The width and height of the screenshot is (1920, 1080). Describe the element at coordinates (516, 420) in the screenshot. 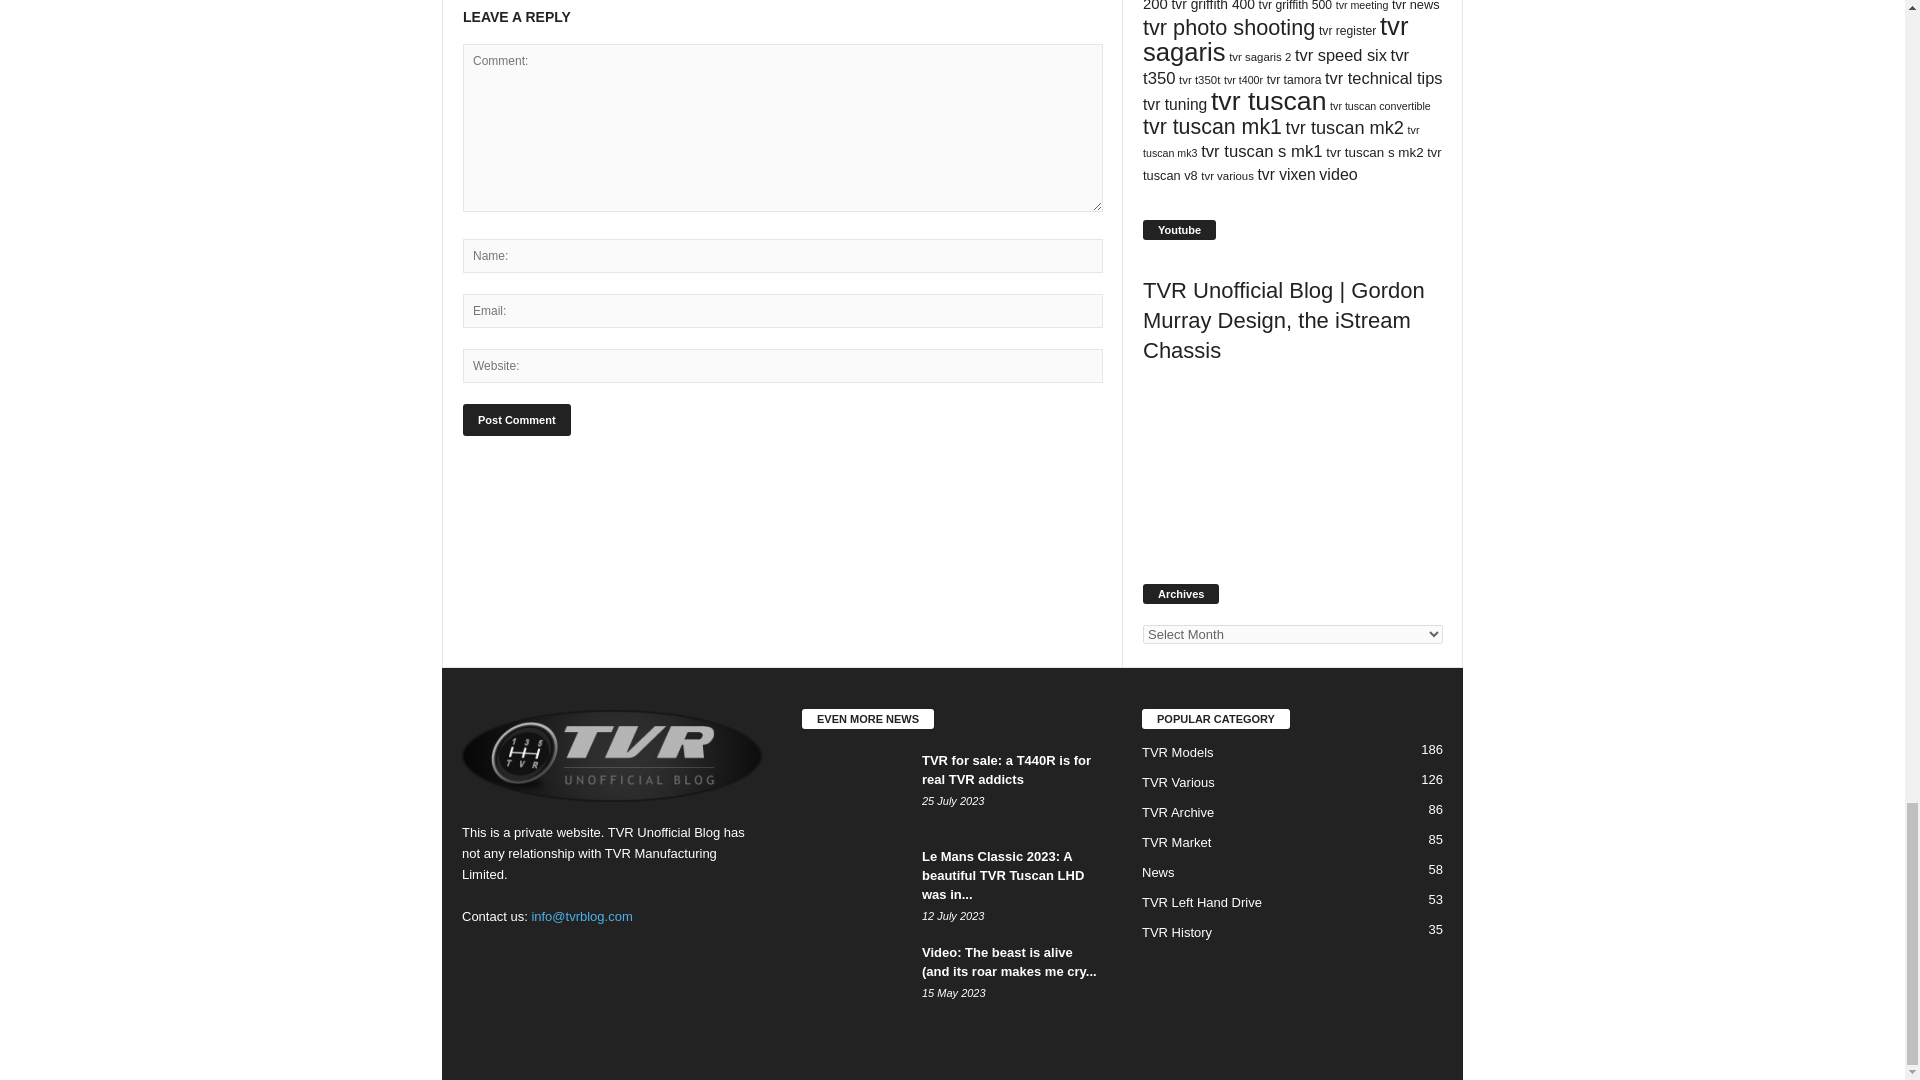

I see `Post Comment` at that location.